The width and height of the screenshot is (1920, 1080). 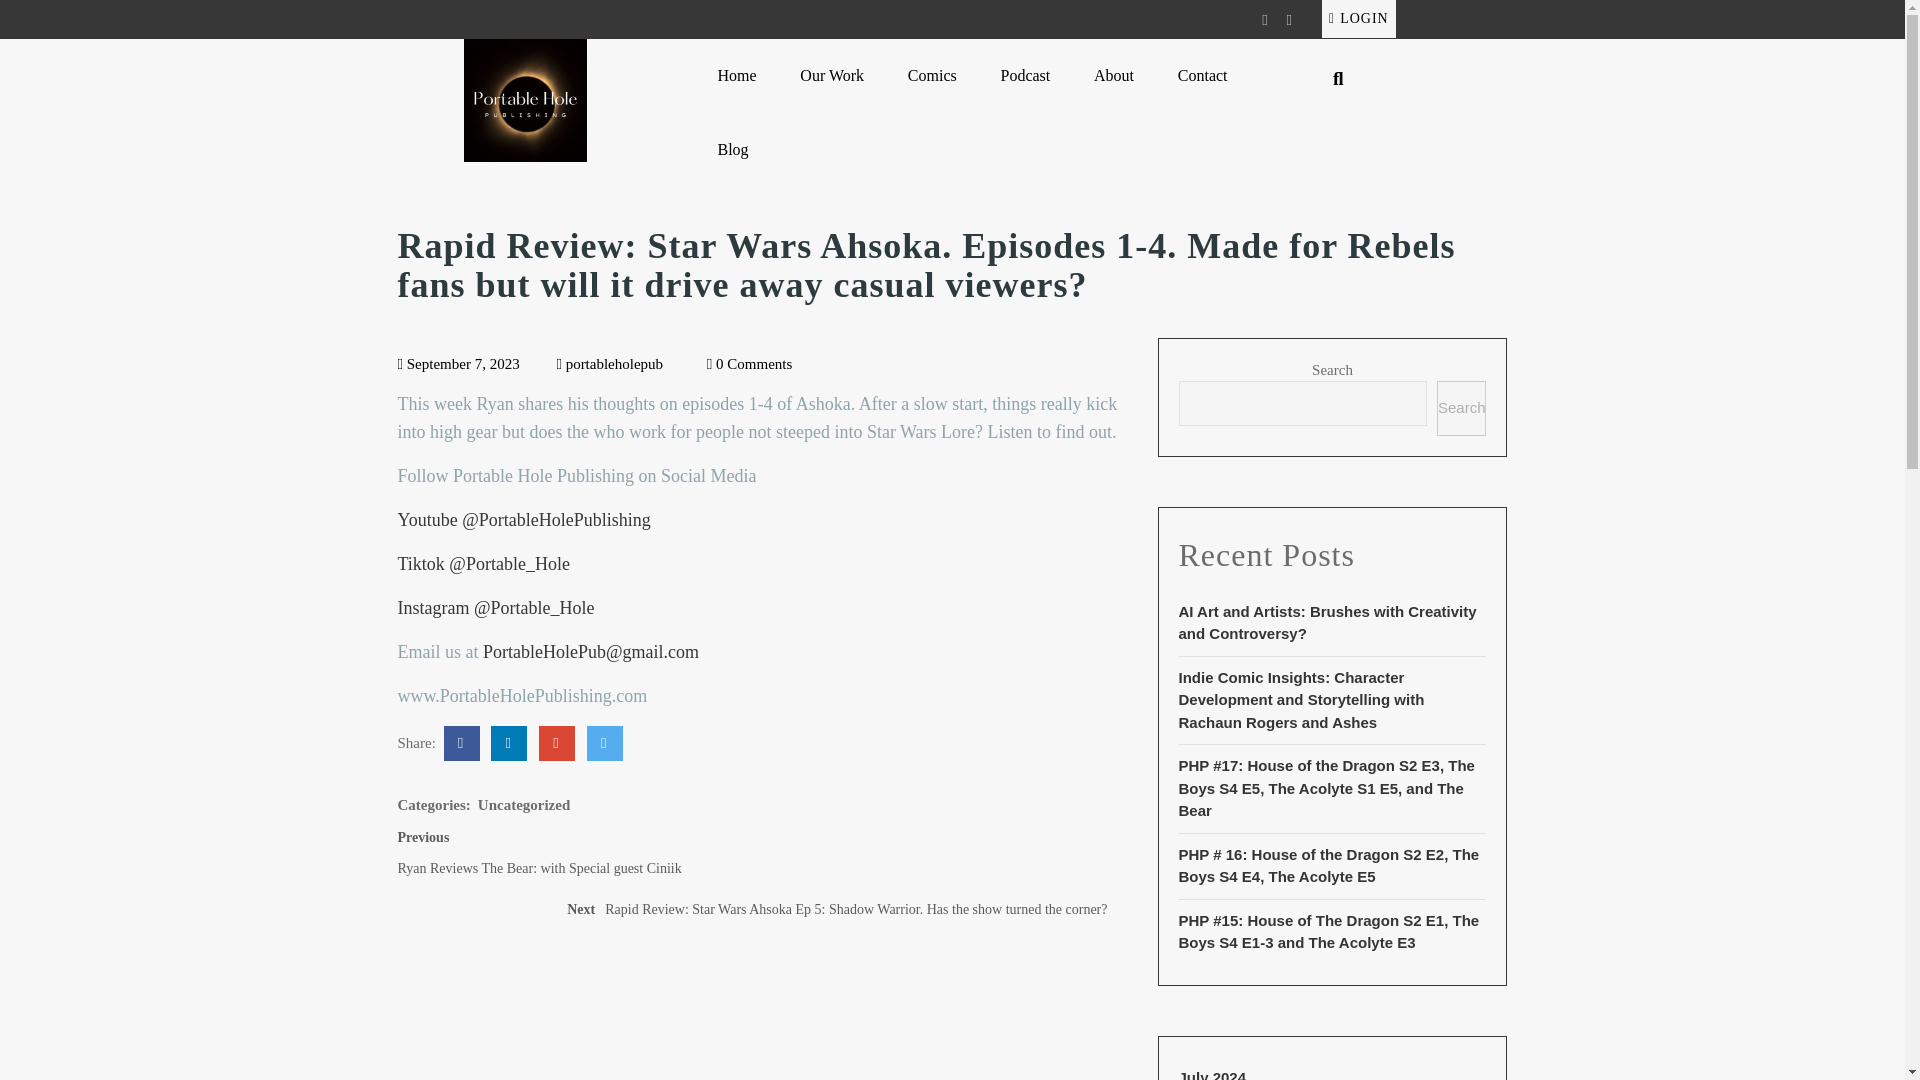 What do you see at coordinates (737, 75) in the screenshot?
I see `Search` at bounding box center [737, 75].